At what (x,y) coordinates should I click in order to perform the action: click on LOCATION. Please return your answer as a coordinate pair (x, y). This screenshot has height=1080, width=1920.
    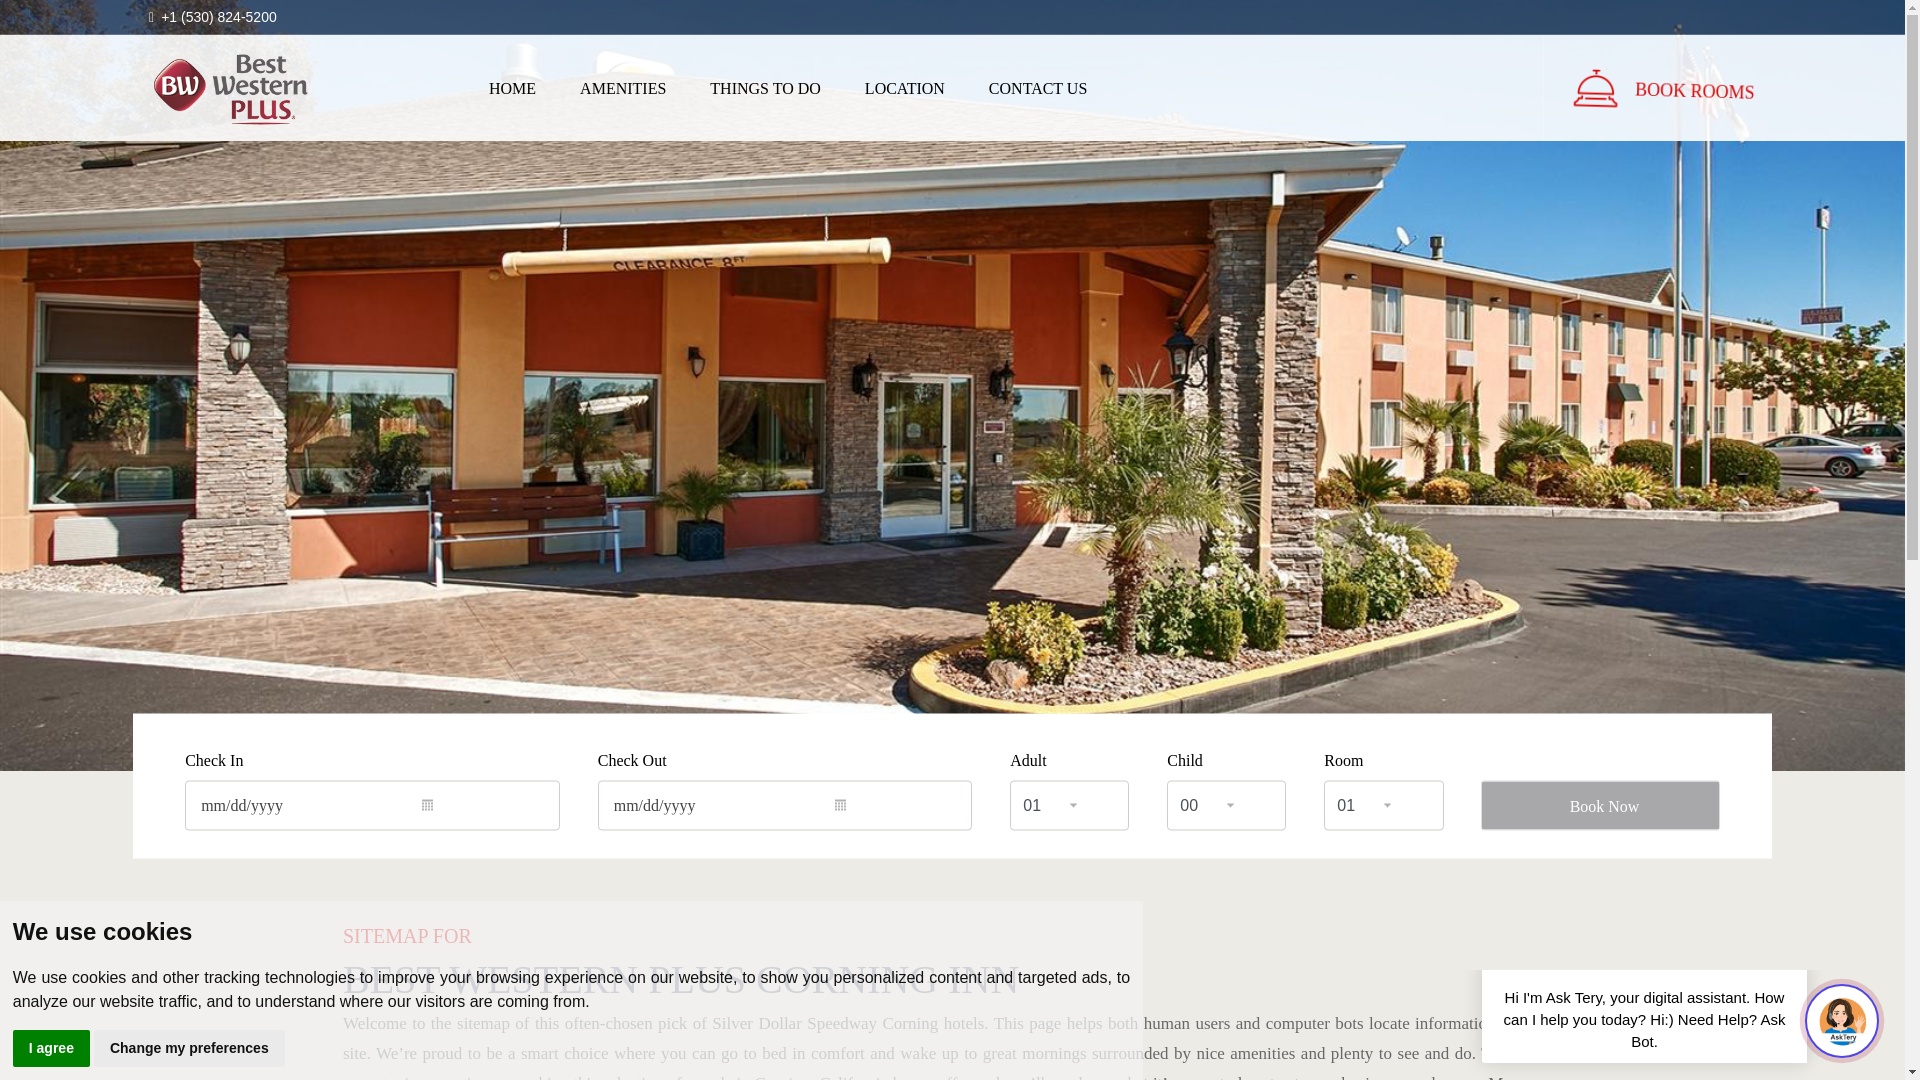
    Looking at the image, I should click on (905, 88).